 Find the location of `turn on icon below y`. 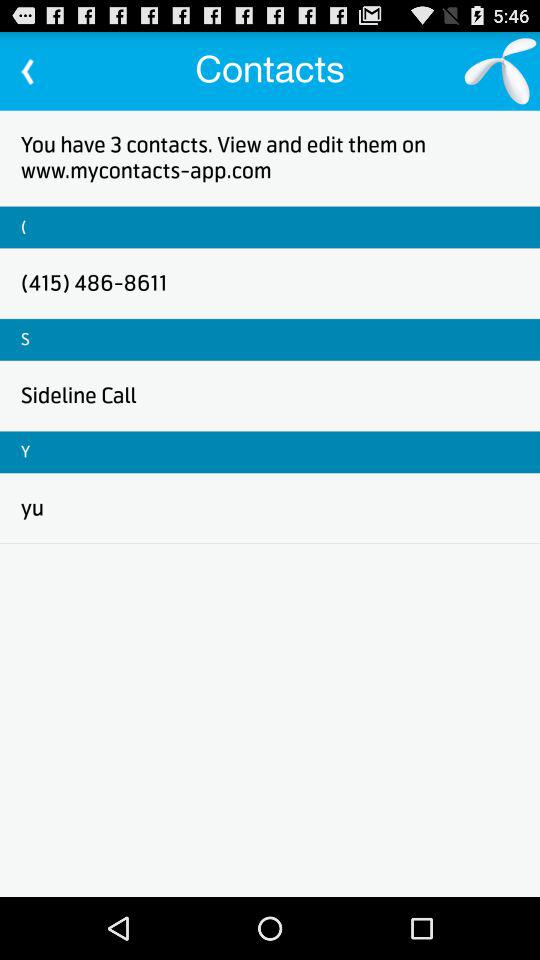

turn on icon below y is located at coordinates (32, 508).